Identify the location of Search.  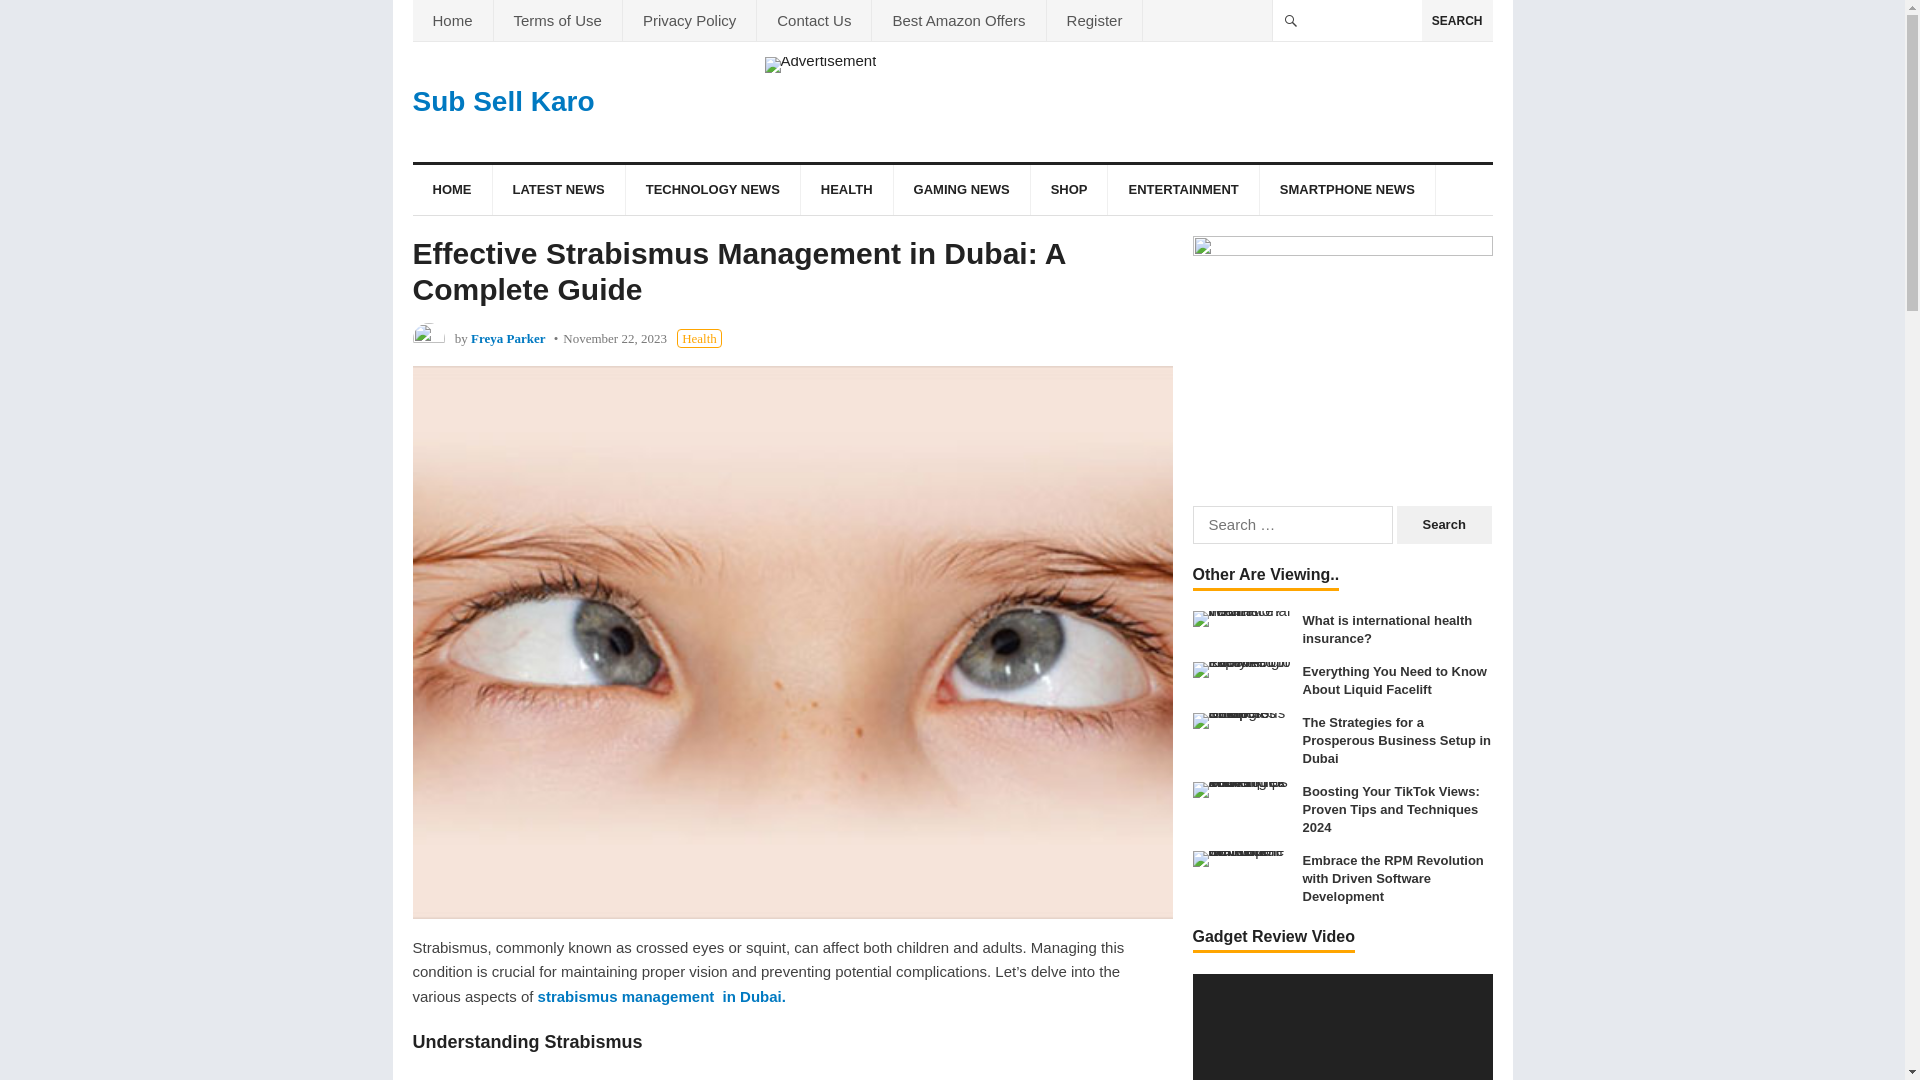
(1444, 525).